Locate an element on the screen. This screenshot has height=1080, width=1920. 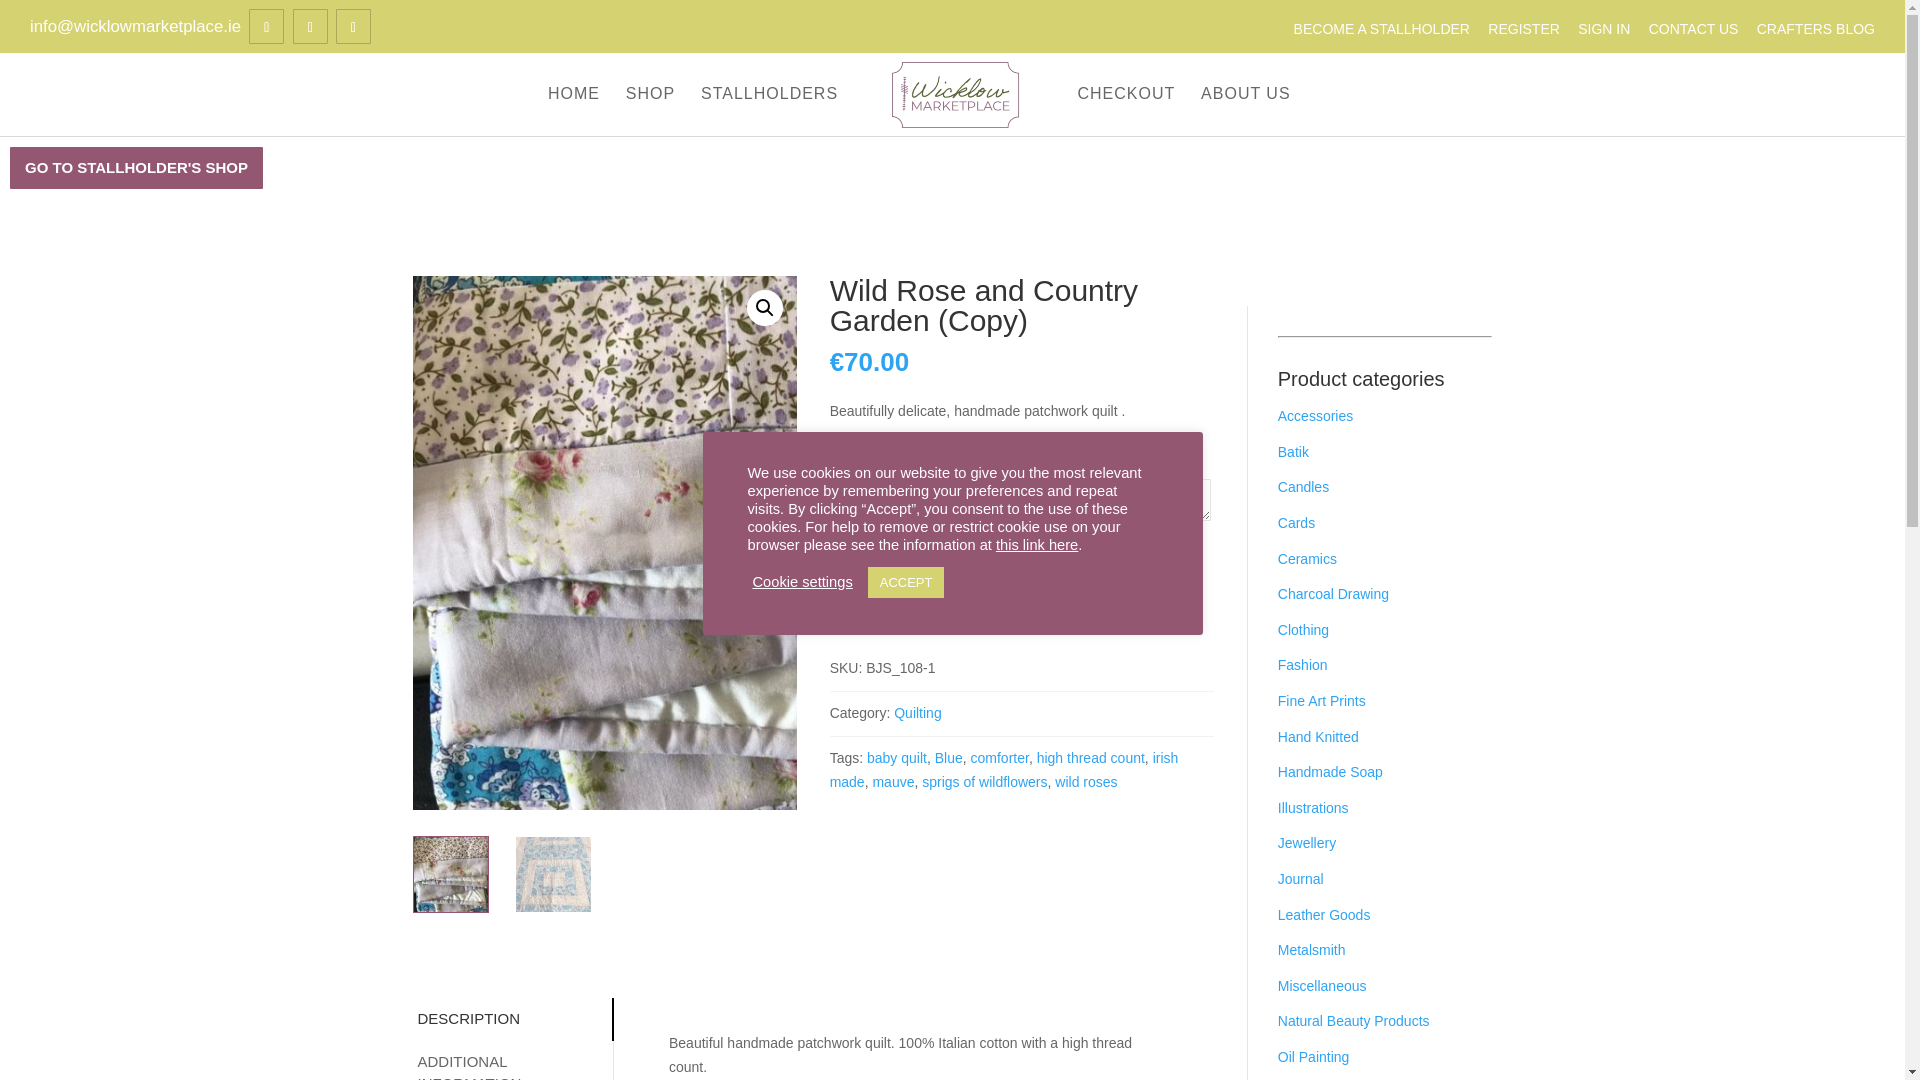
STALLHOLDERS is located at coordinates (768, 111).